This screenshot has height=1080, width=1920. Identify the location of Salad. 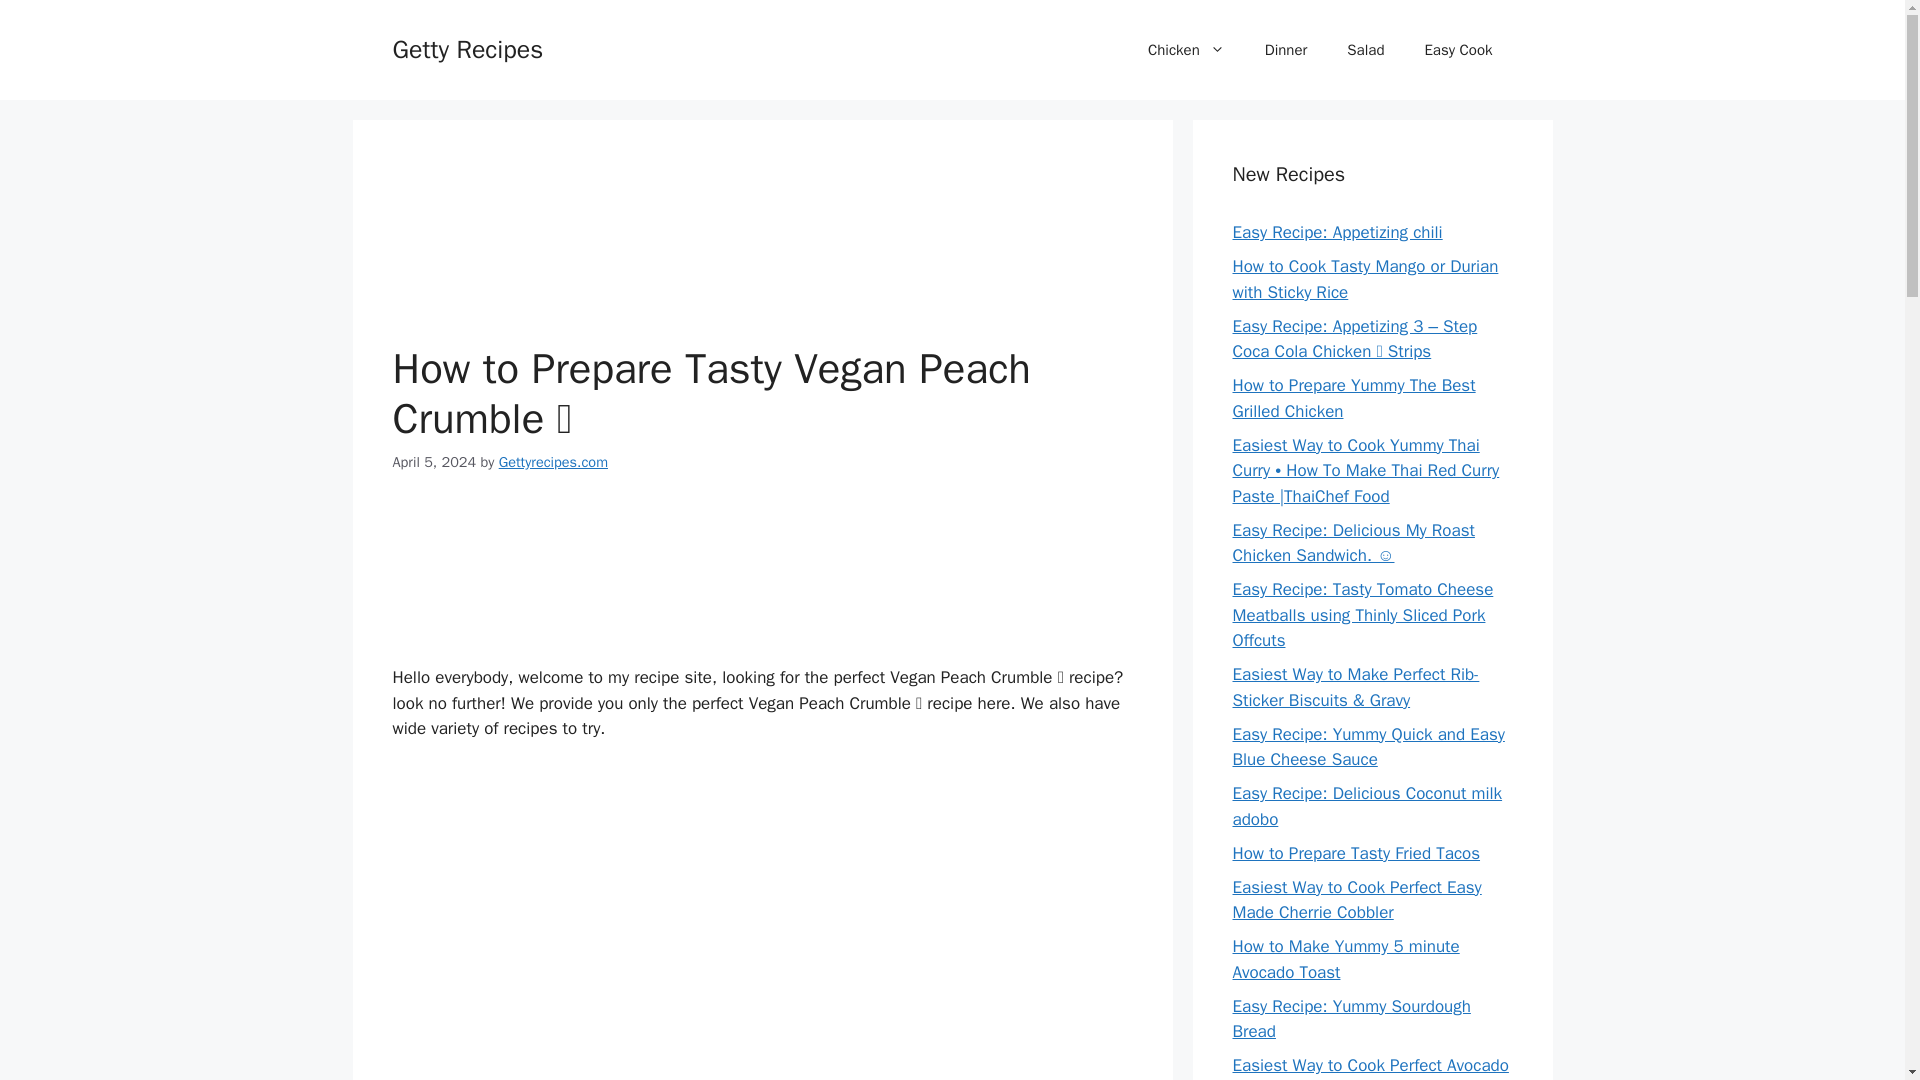
(1364, 50).